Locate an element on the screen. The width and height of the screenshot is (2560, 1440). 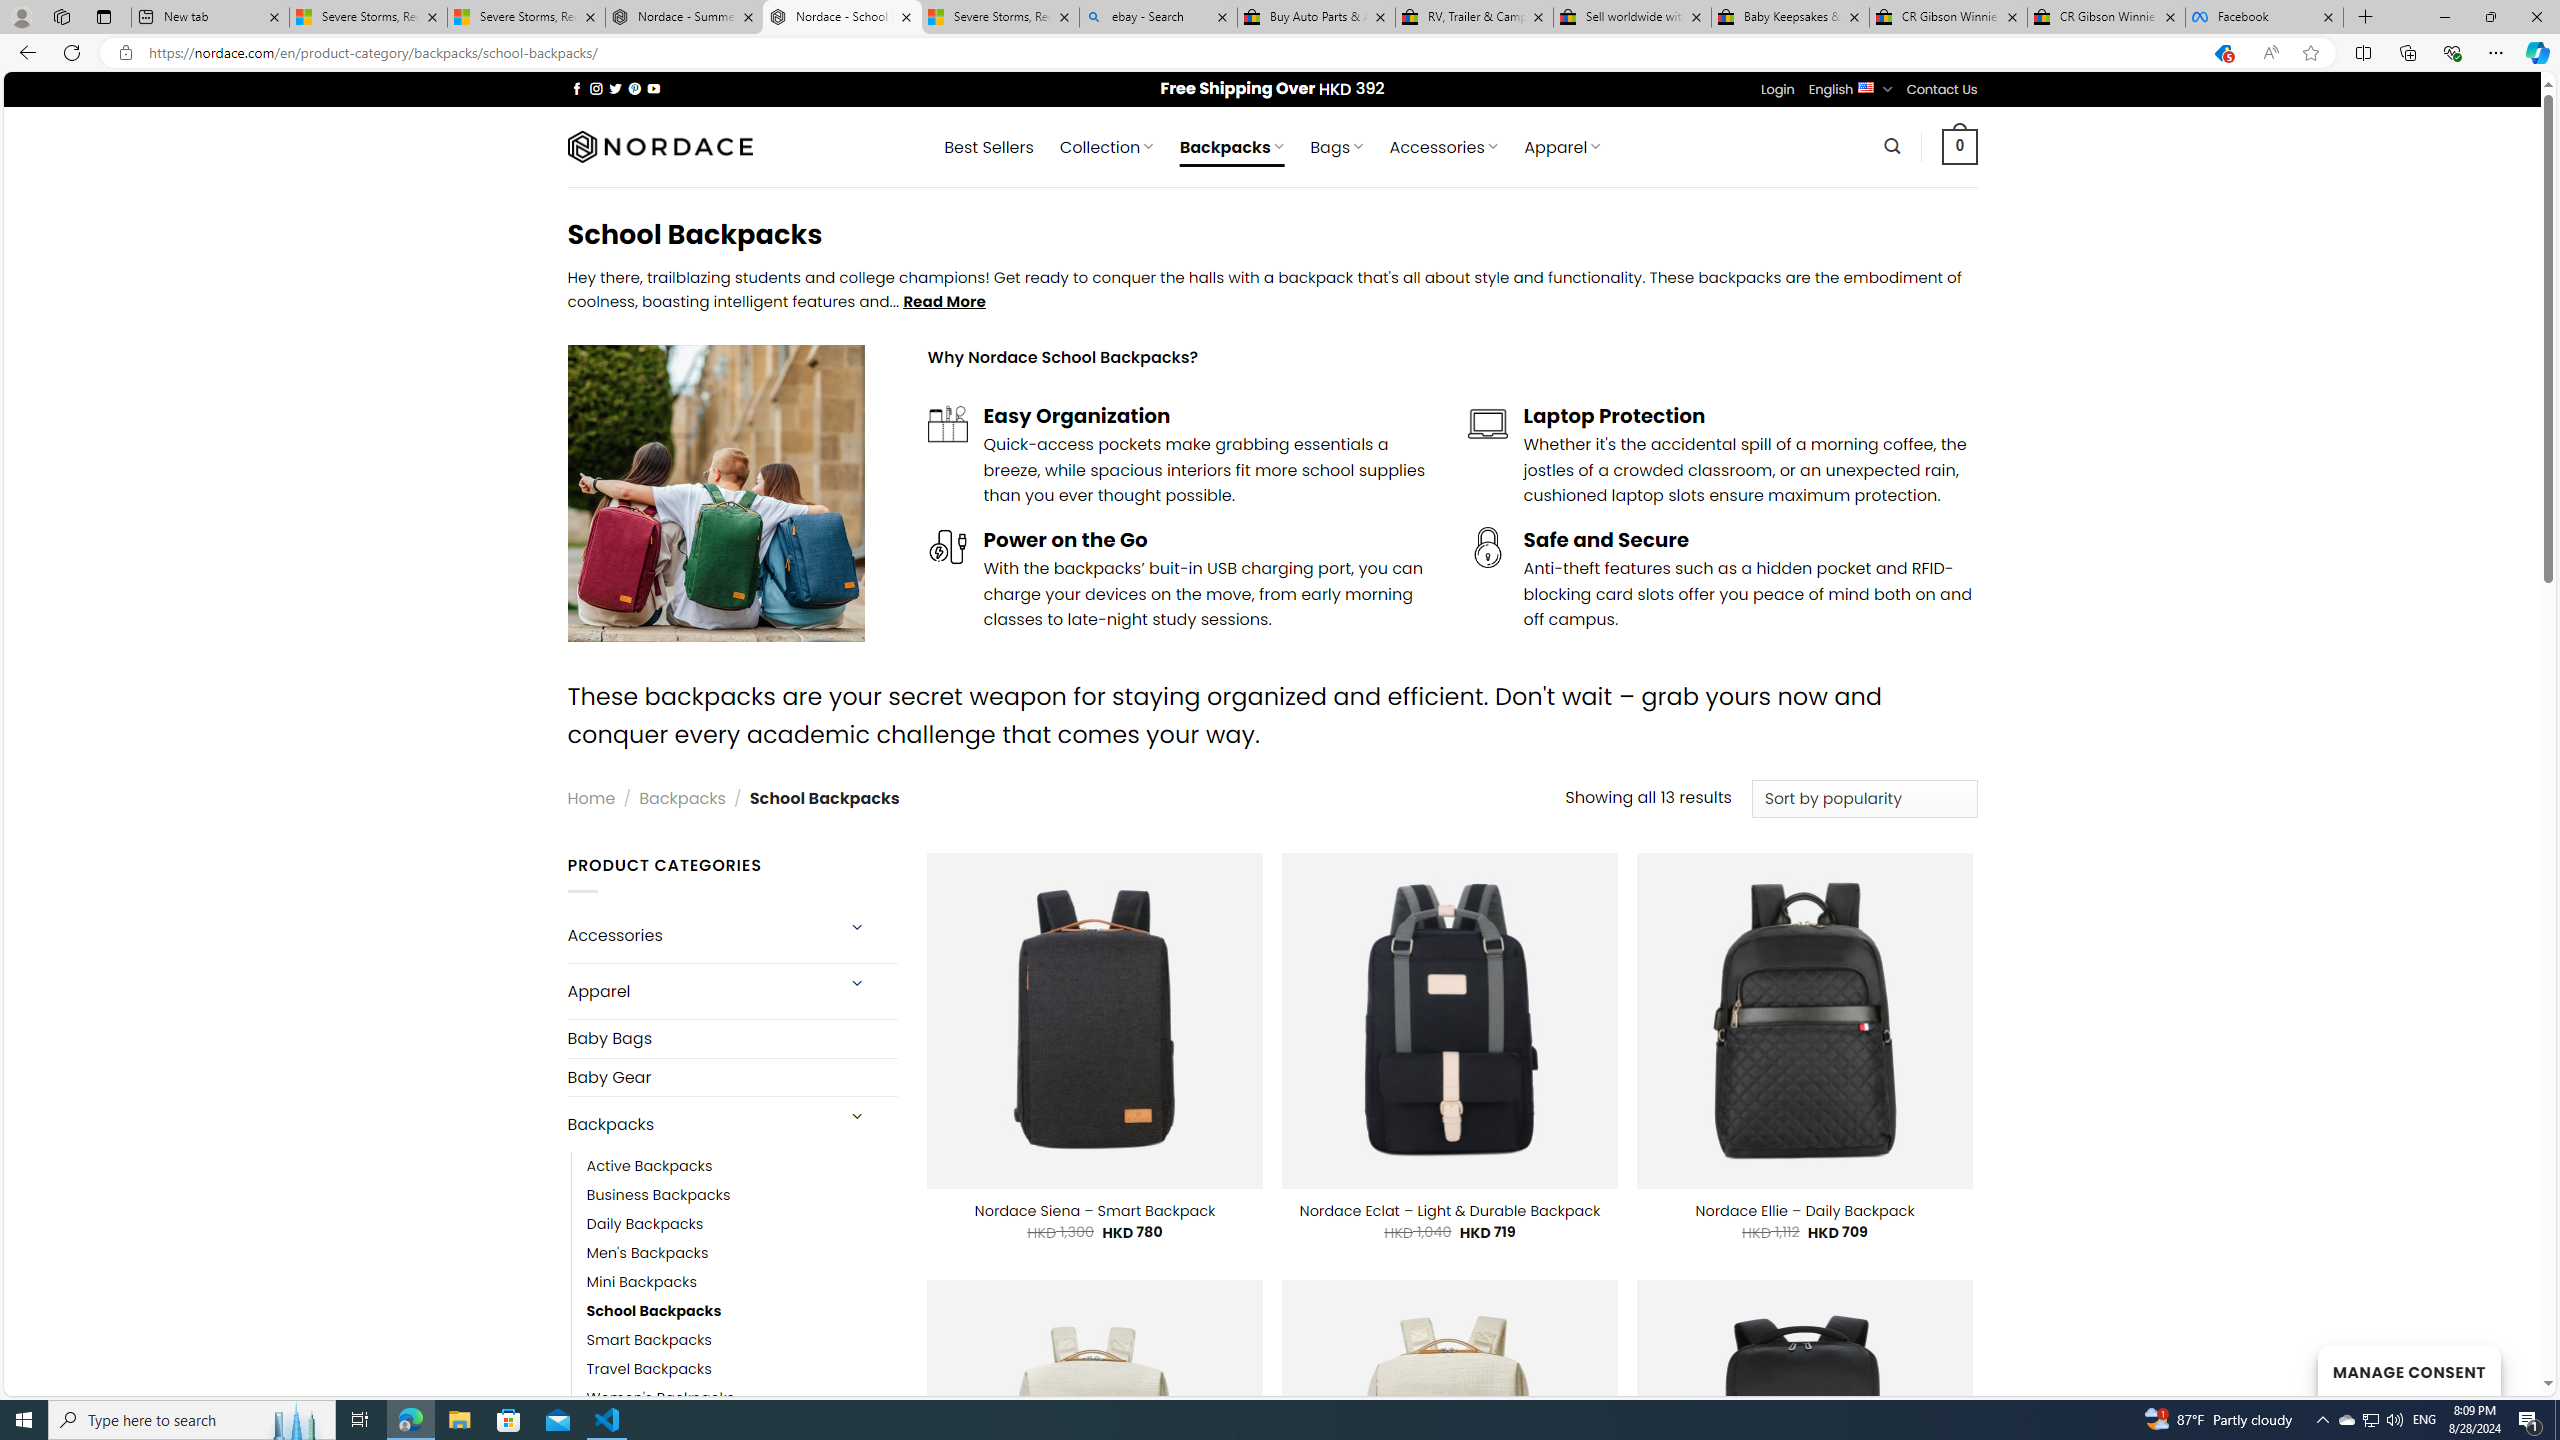
School Backpacks is located at coordinates (654, 1312).